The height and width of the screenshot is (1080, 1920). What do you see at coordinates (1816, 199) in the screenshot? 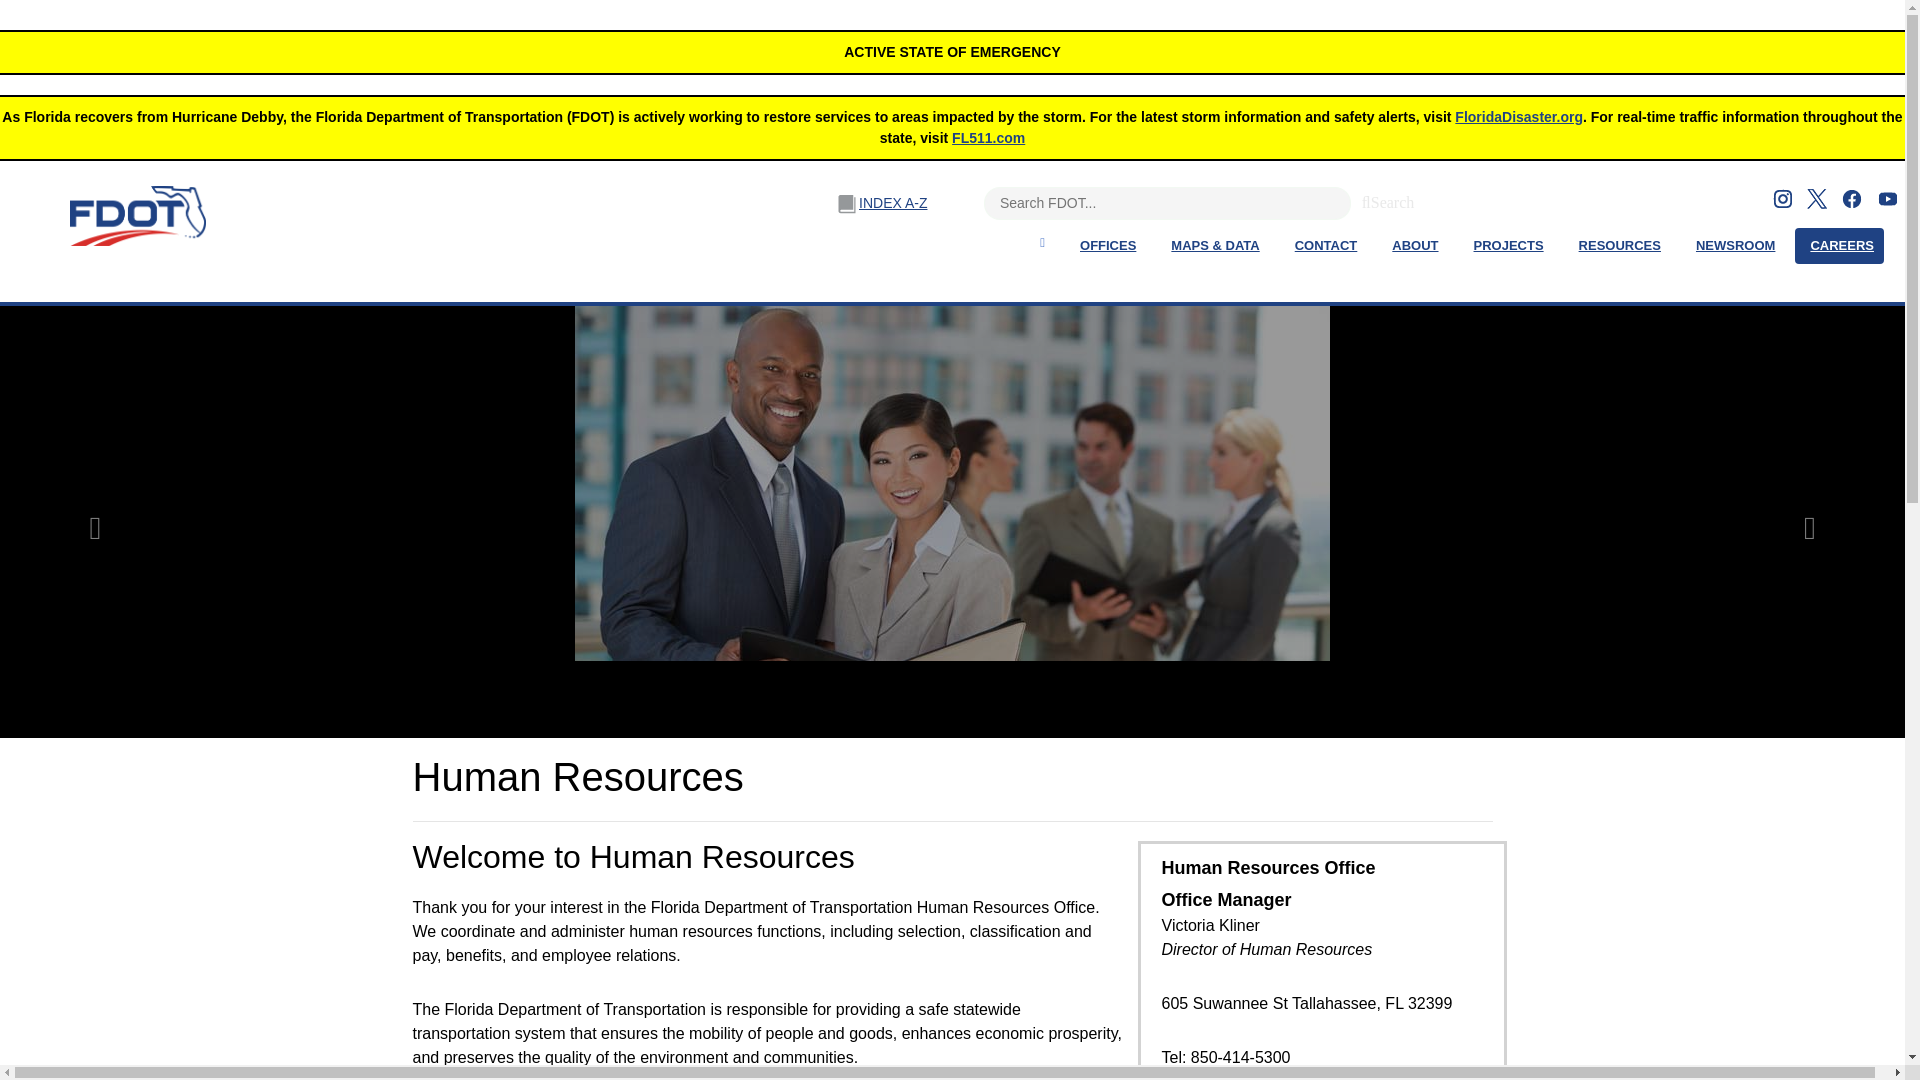
I see `X icon` at bounding box center [1816, 199].